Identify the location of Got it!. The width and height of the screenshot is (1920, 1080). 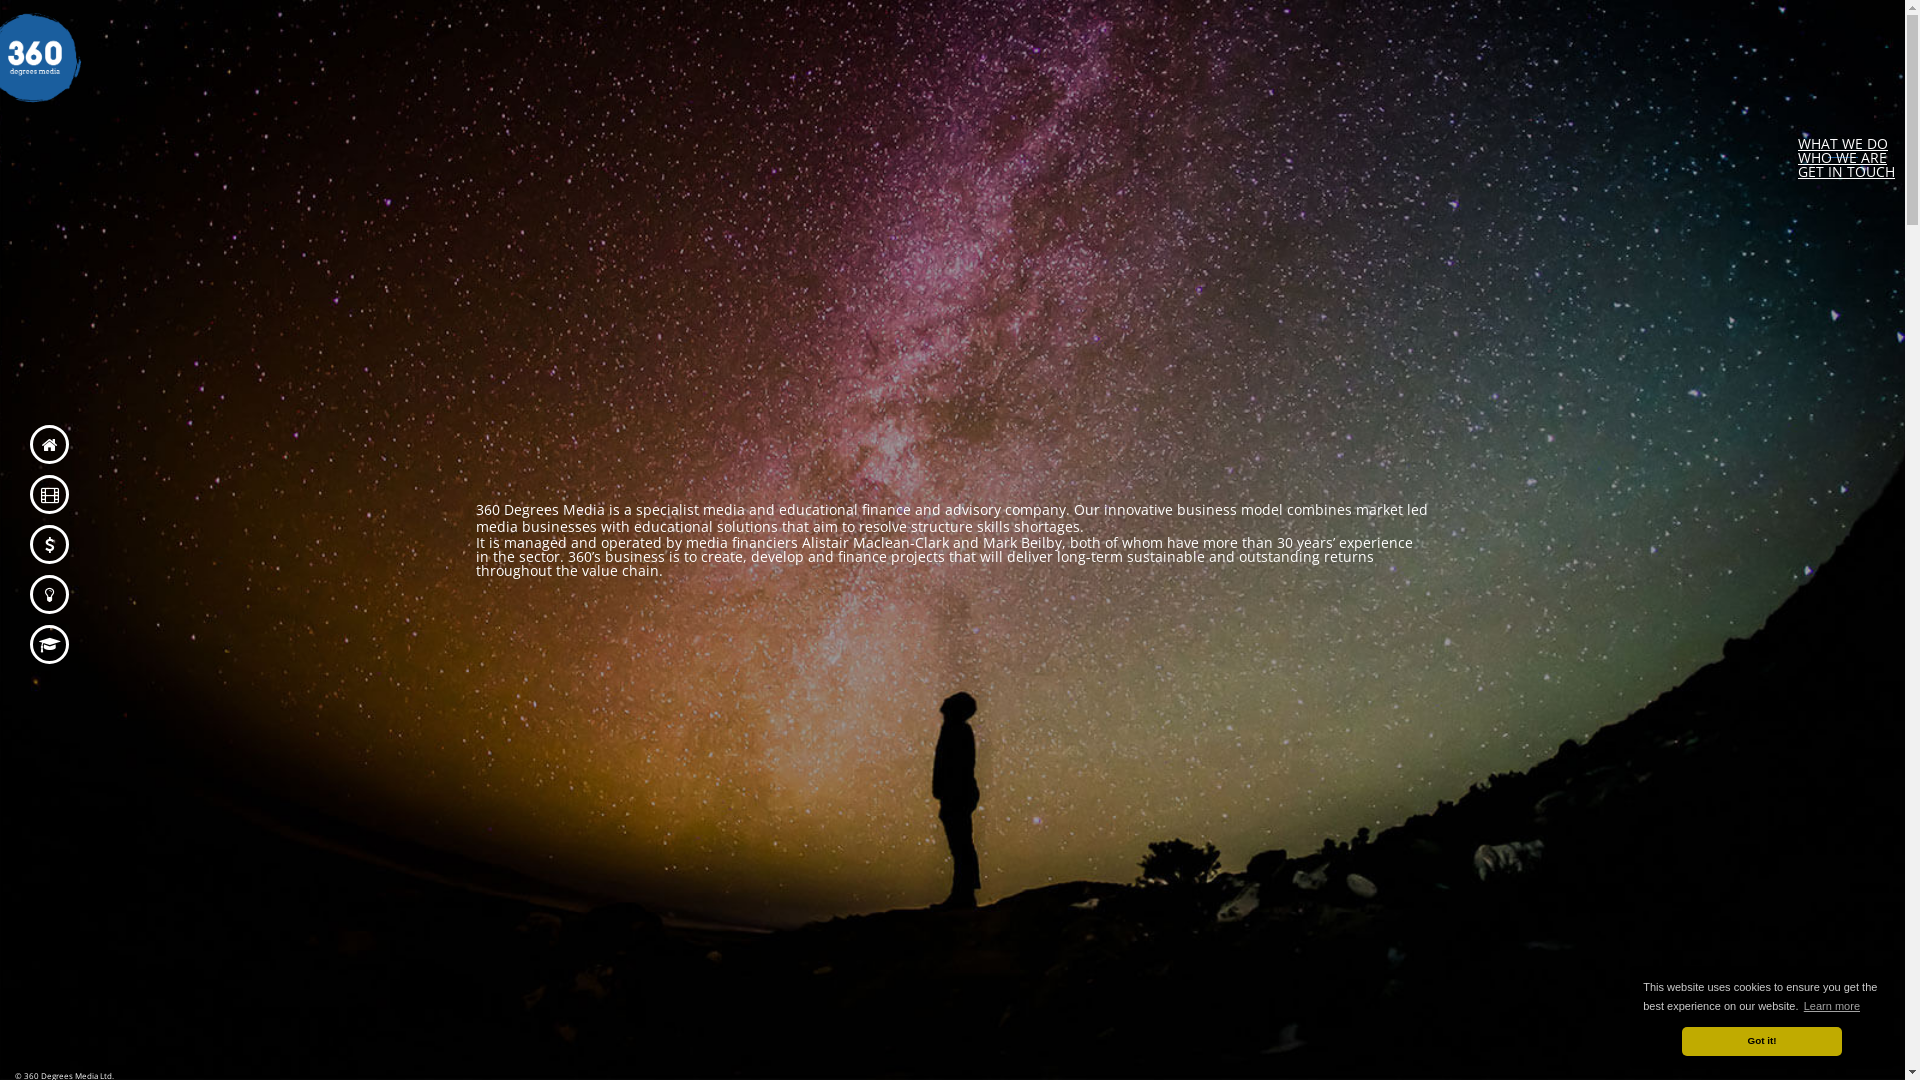
(1762, 1041).